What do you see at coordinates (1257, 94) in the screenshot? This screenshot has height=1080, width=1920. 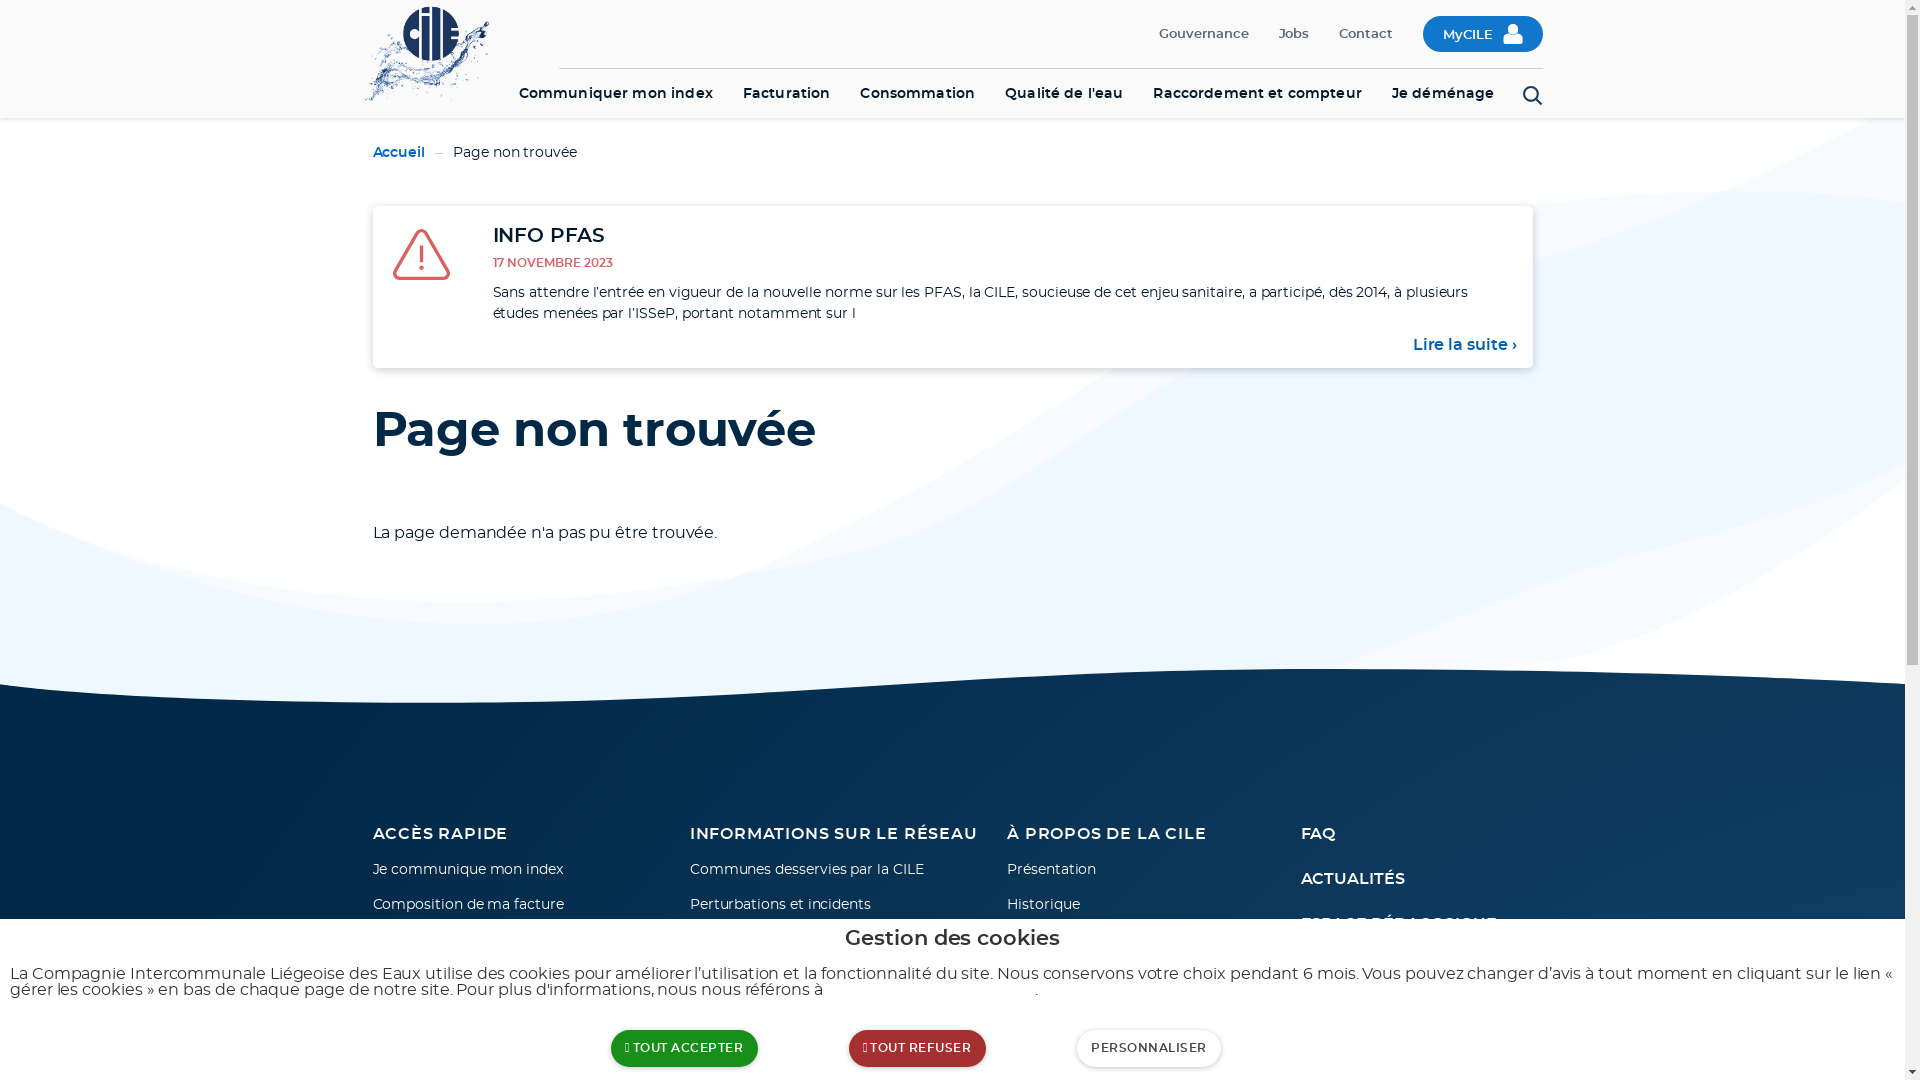 I see `Raccordement et compteur` at bounding box center [1257, 94].